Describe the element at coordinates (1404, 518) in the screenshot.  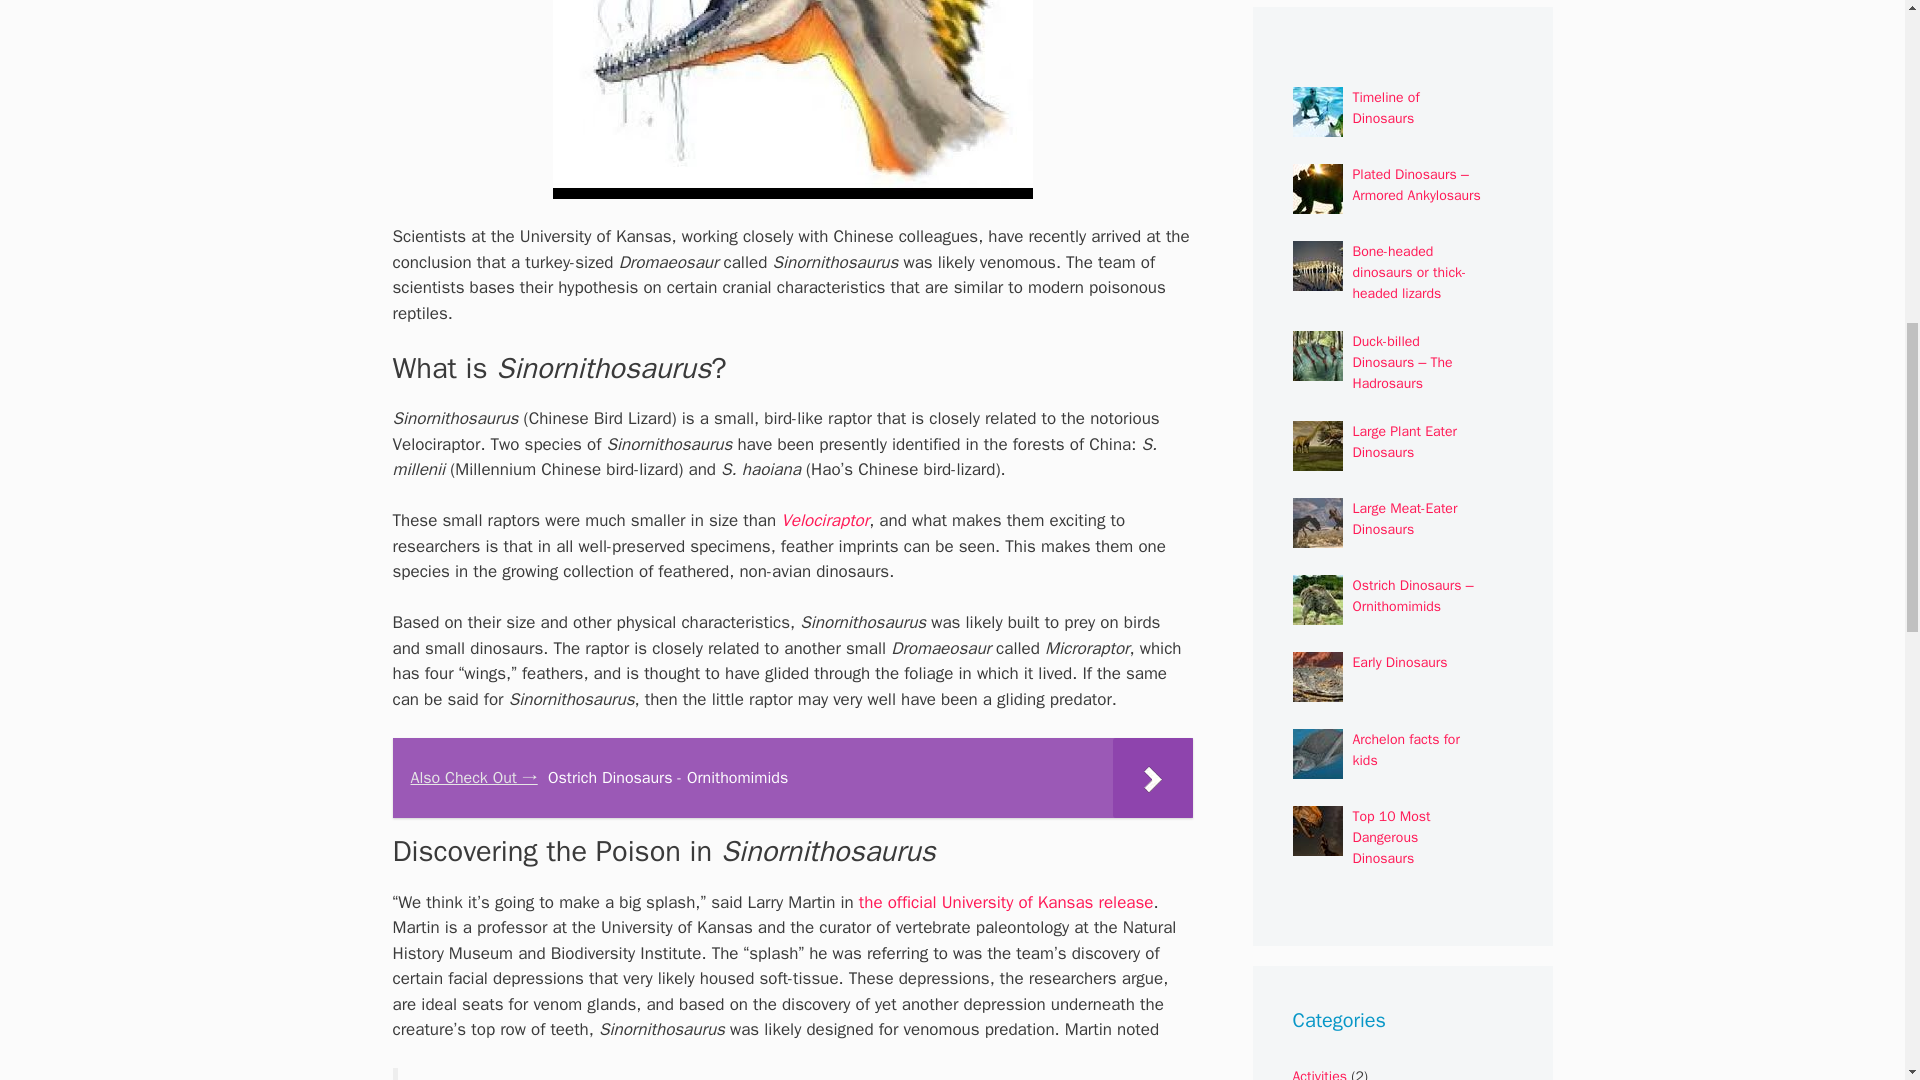
I see `Large Meat-Eater Dinosaurs` at that location.